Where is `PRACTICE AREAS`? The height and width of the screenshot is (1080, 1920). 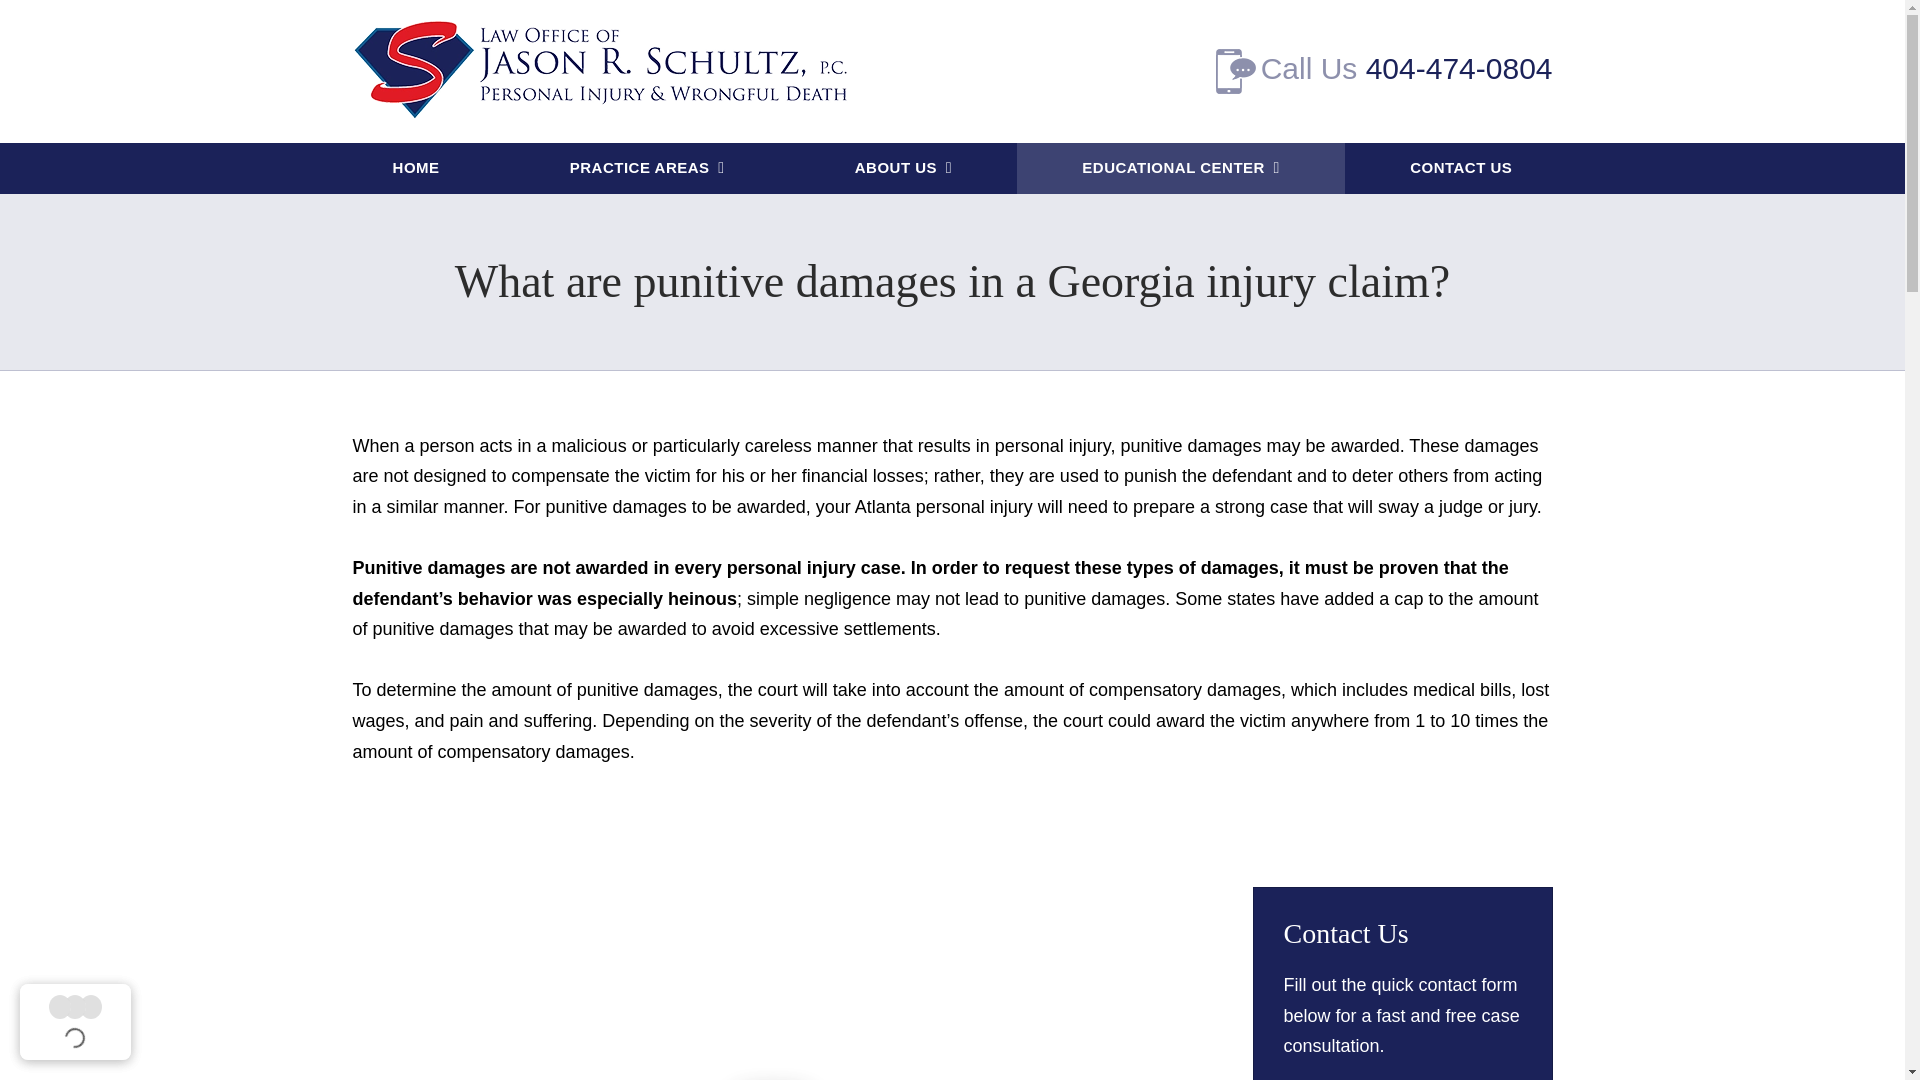 PRACTICE AREAS is located at coordinates (646, 168).